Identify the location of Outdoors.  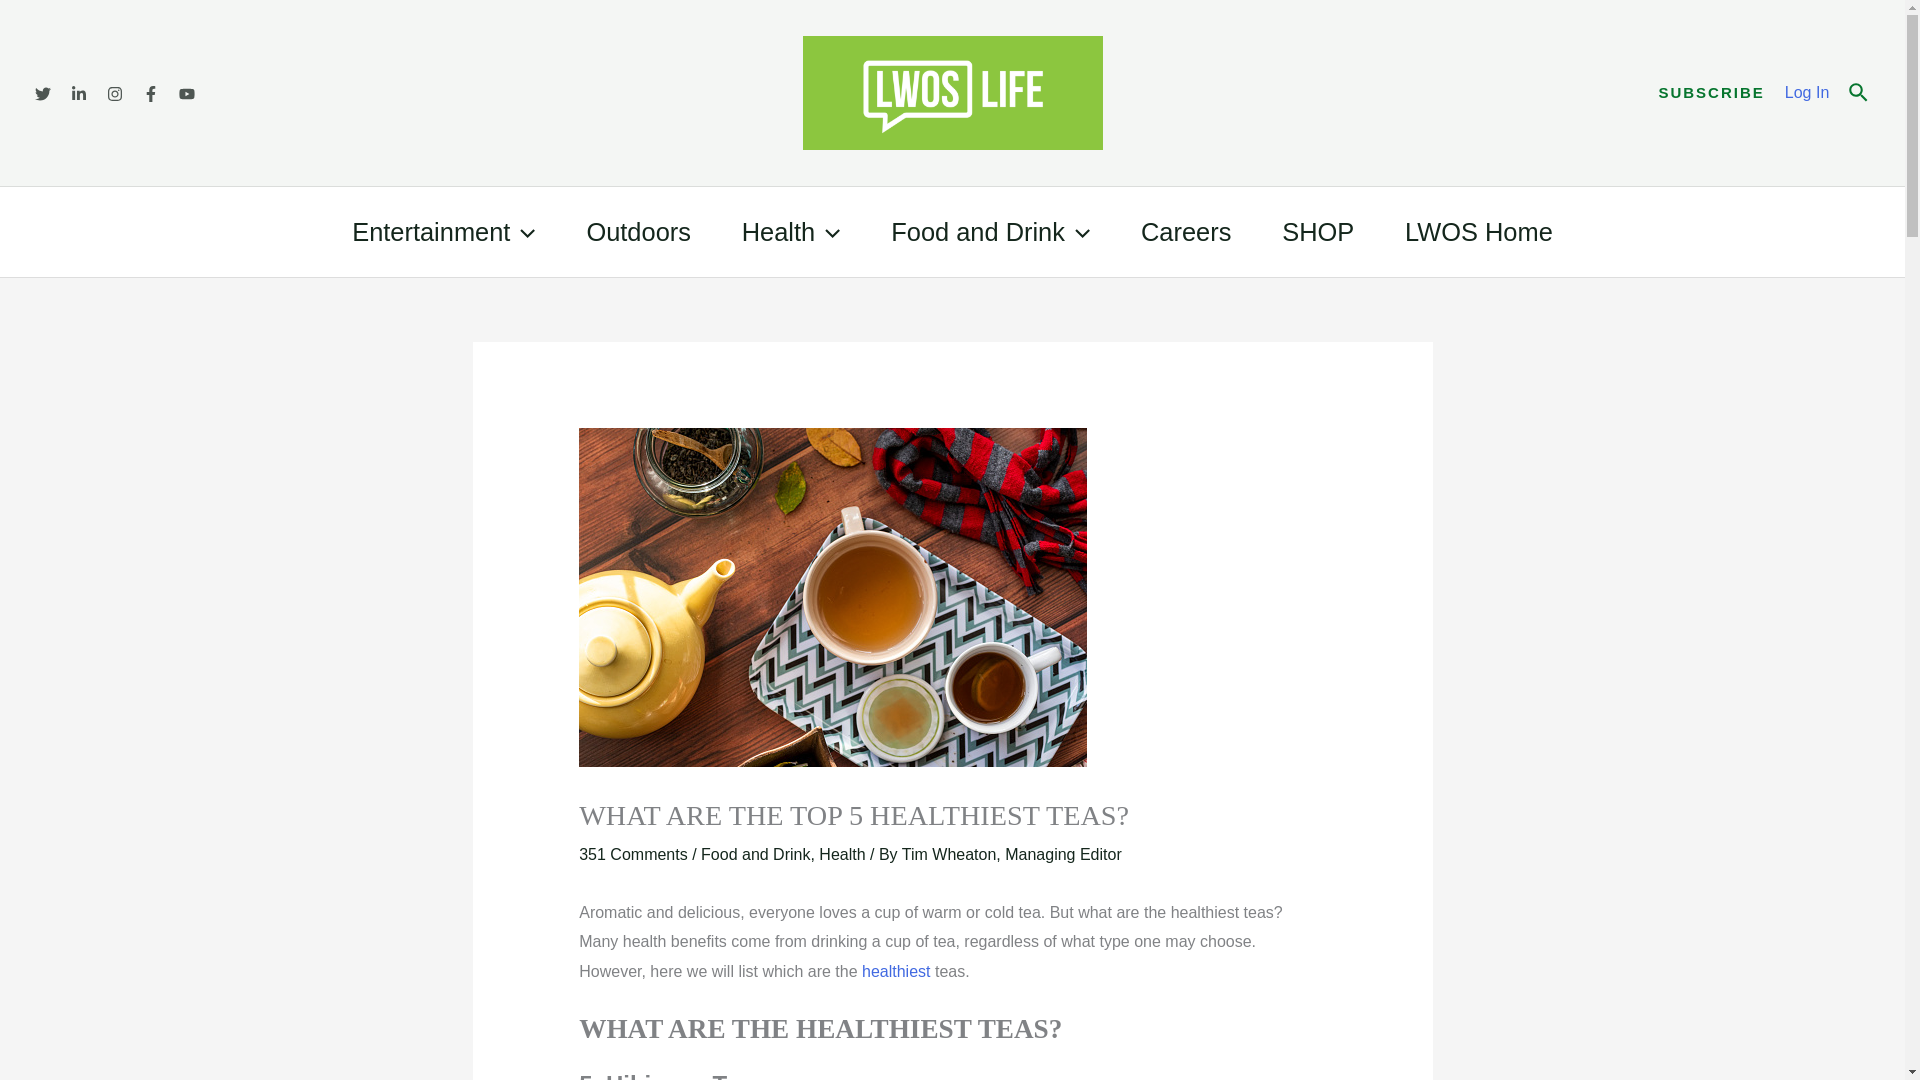
(638, 231).